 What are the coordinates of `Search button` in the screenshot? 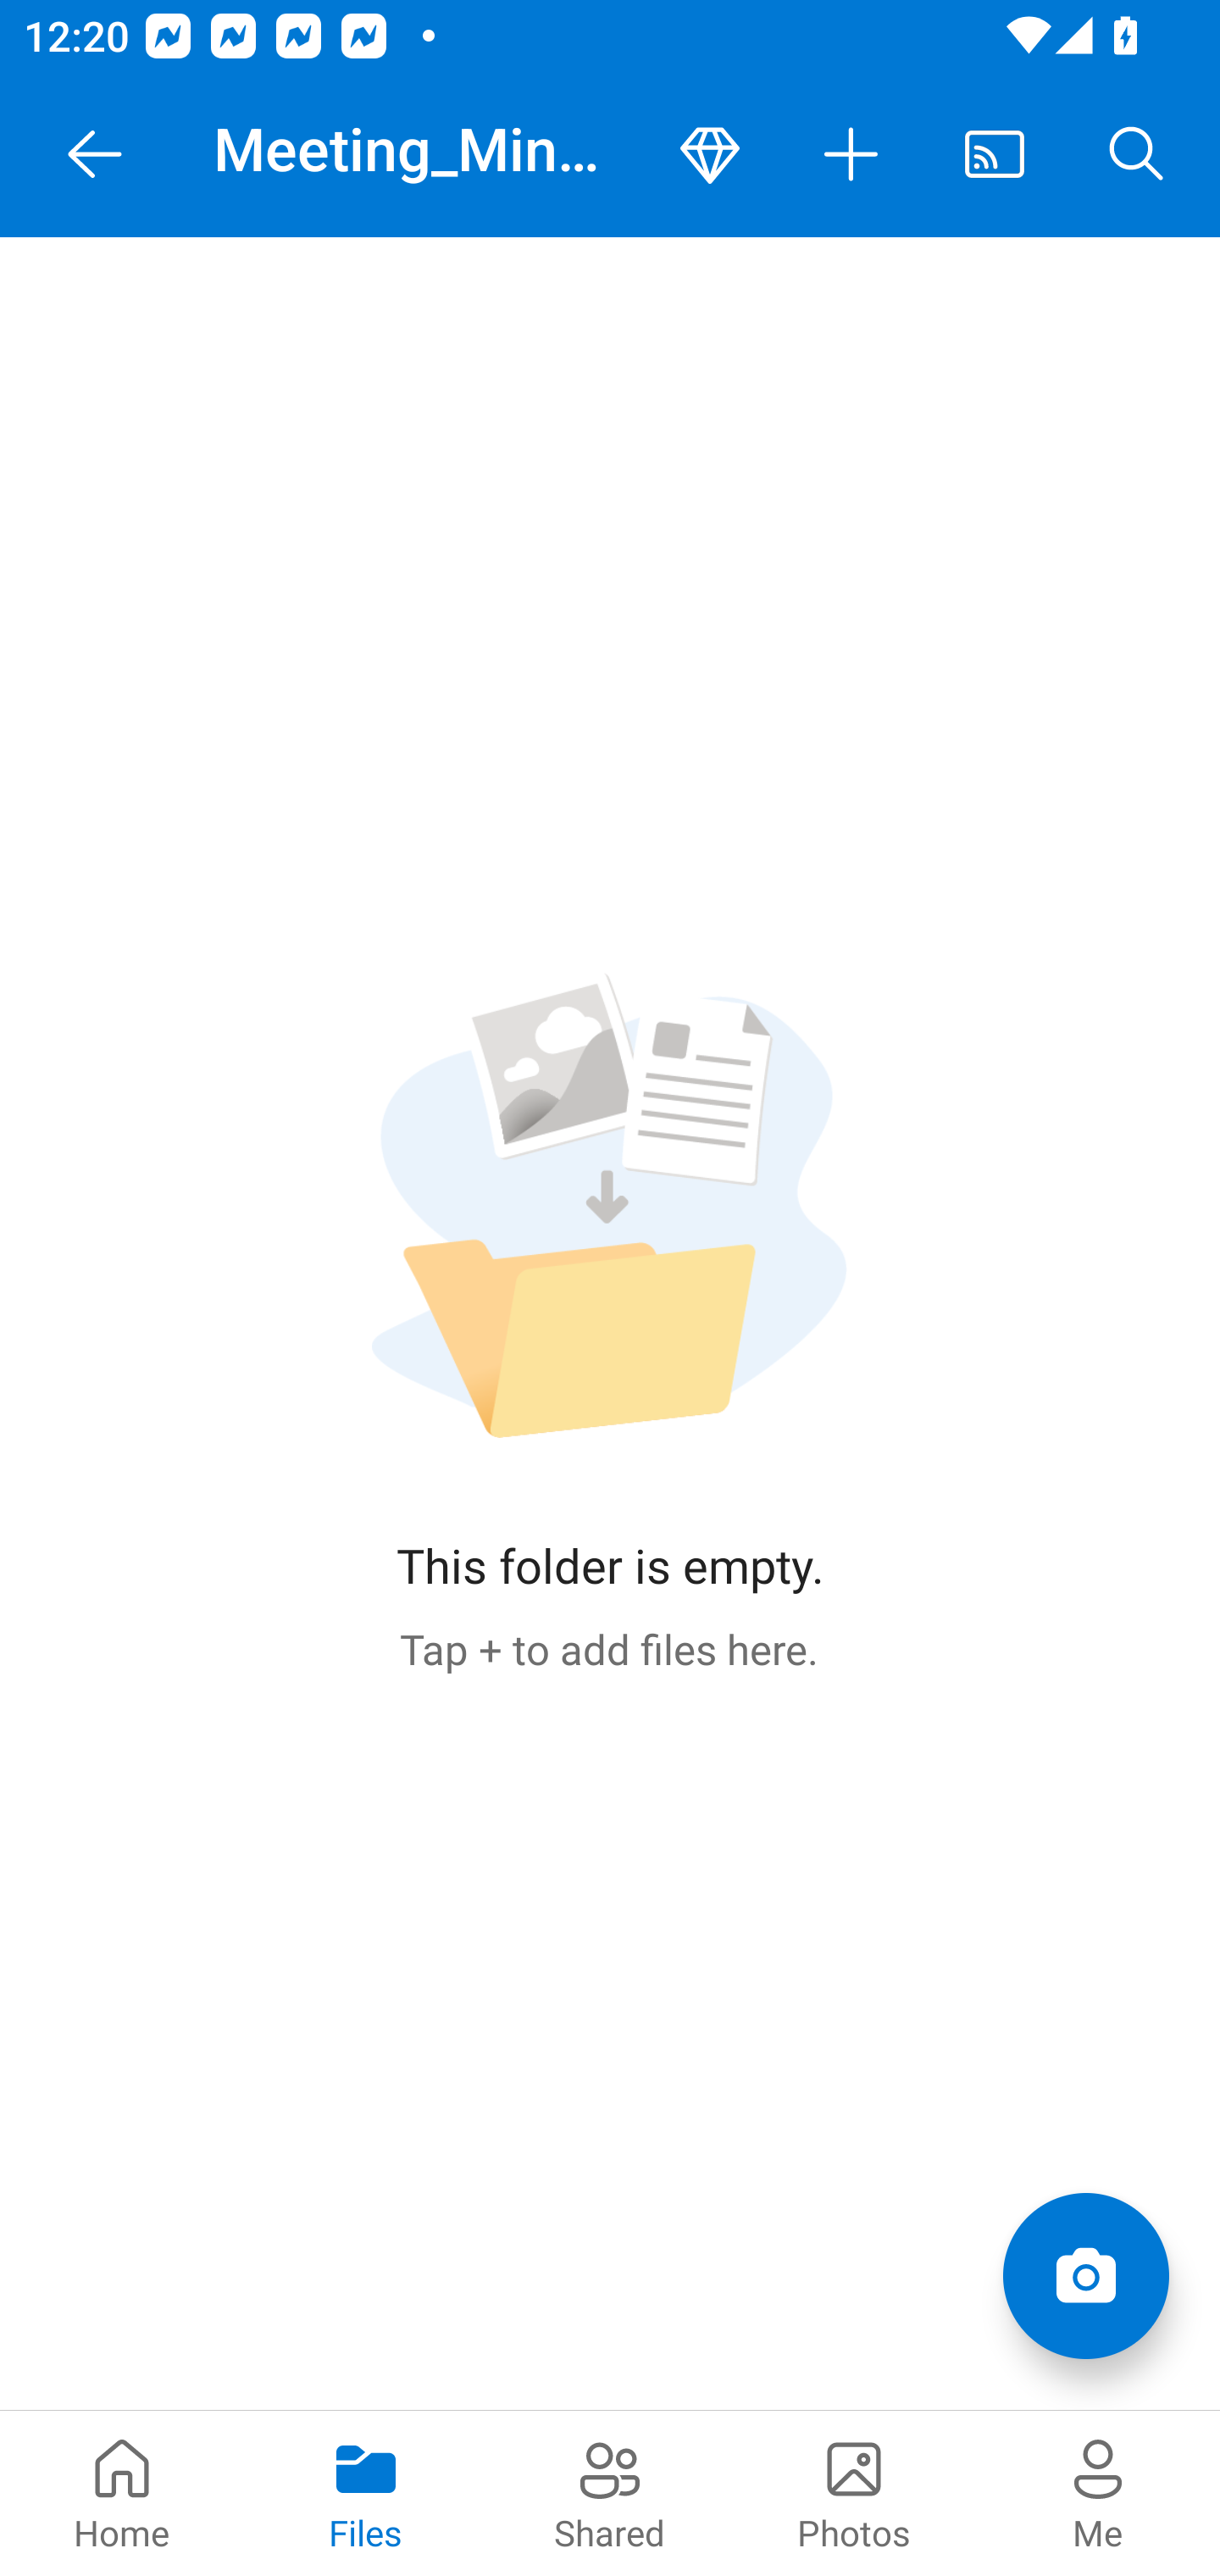 It's located at (1137, 154).